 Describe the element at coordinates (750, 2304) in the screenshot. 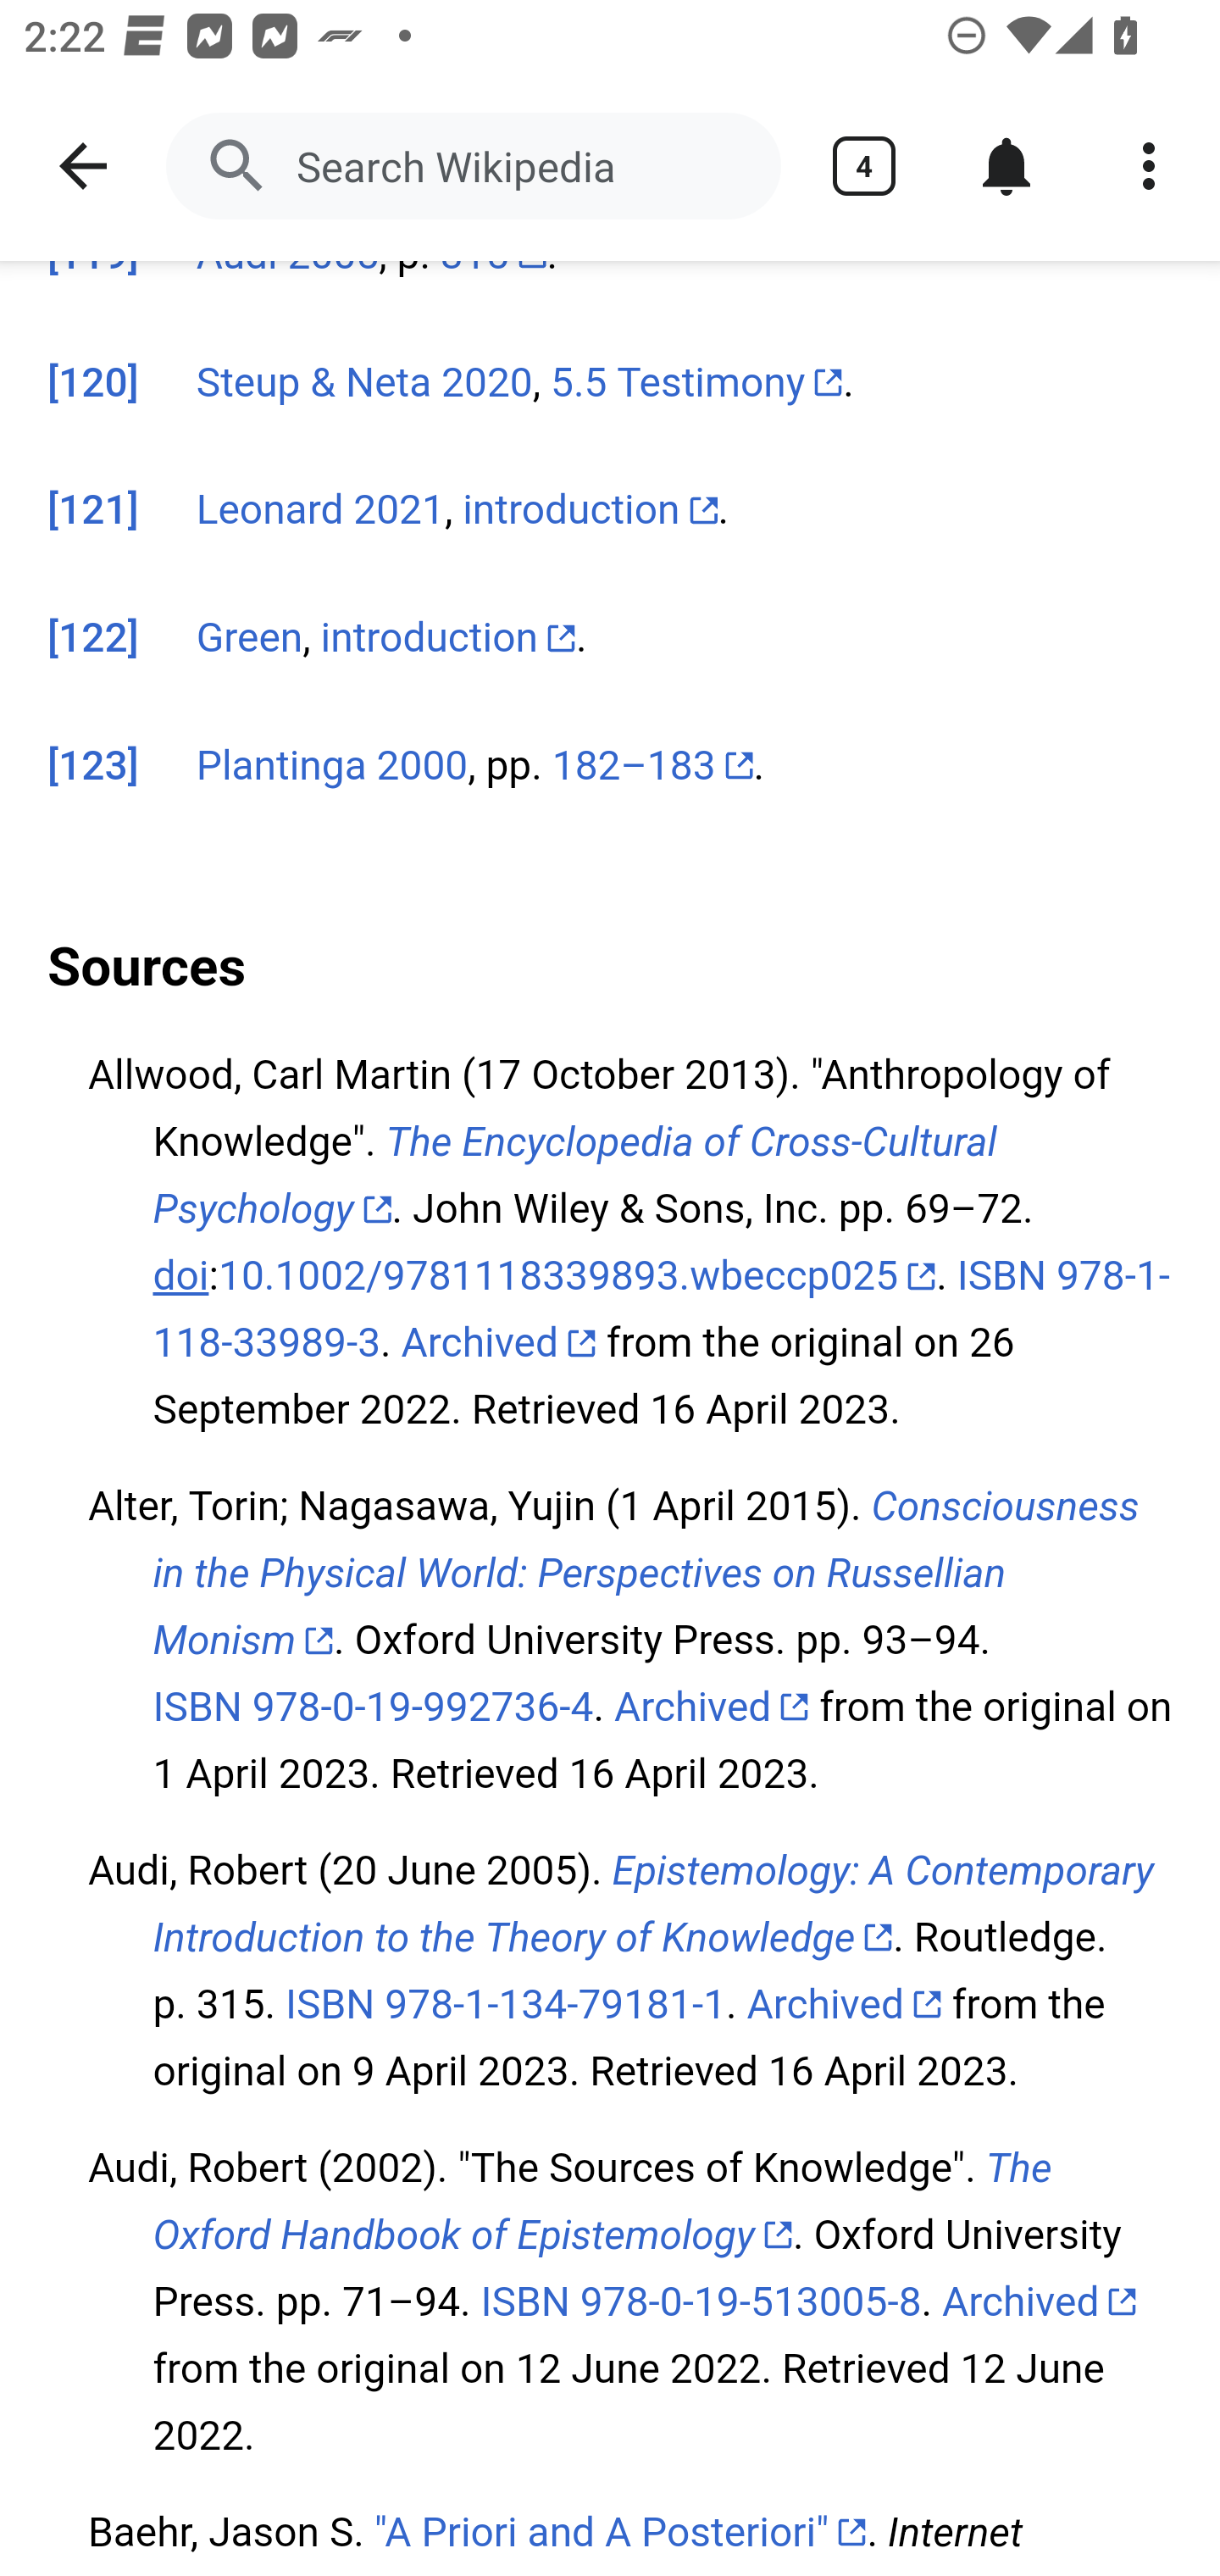

I see `978-0-19-513005-8` at that location.